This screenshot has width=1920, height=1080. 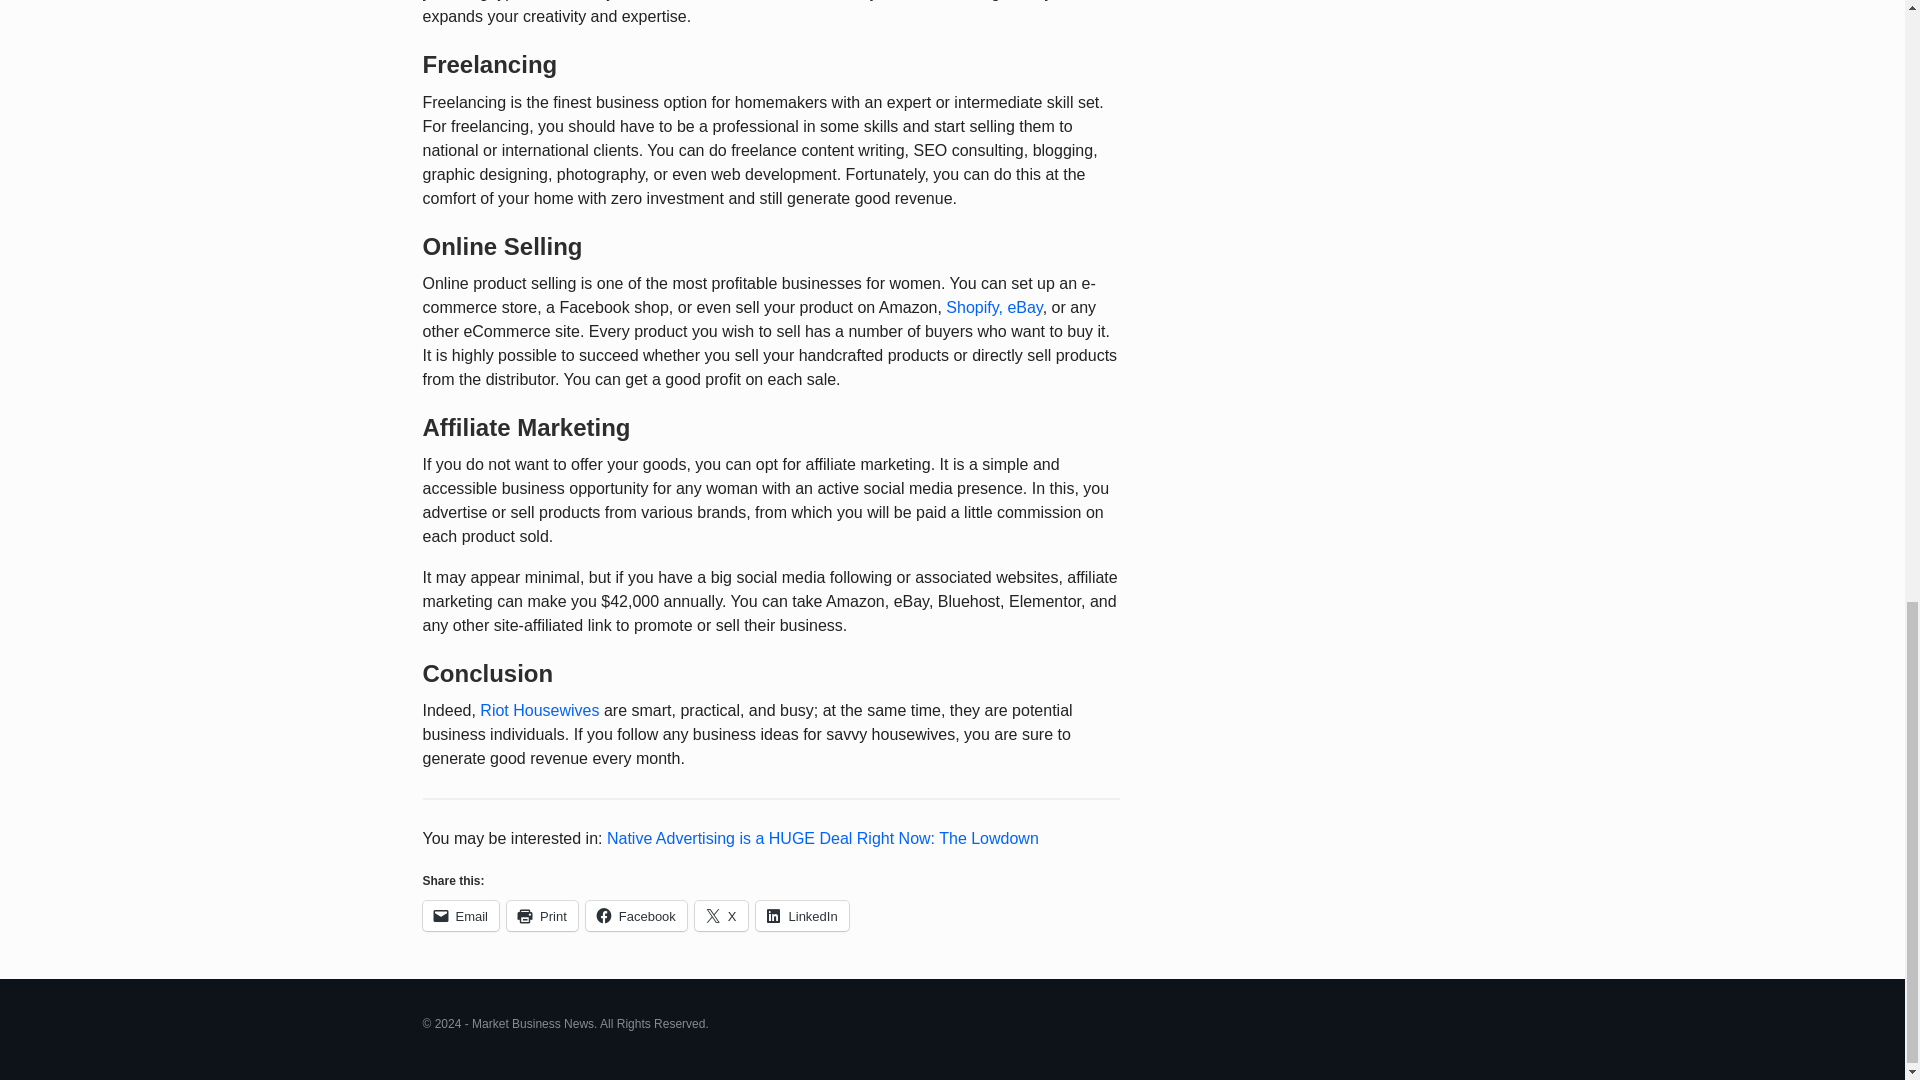 I want to click on Riot Housewives, so click(x=542, y=710).